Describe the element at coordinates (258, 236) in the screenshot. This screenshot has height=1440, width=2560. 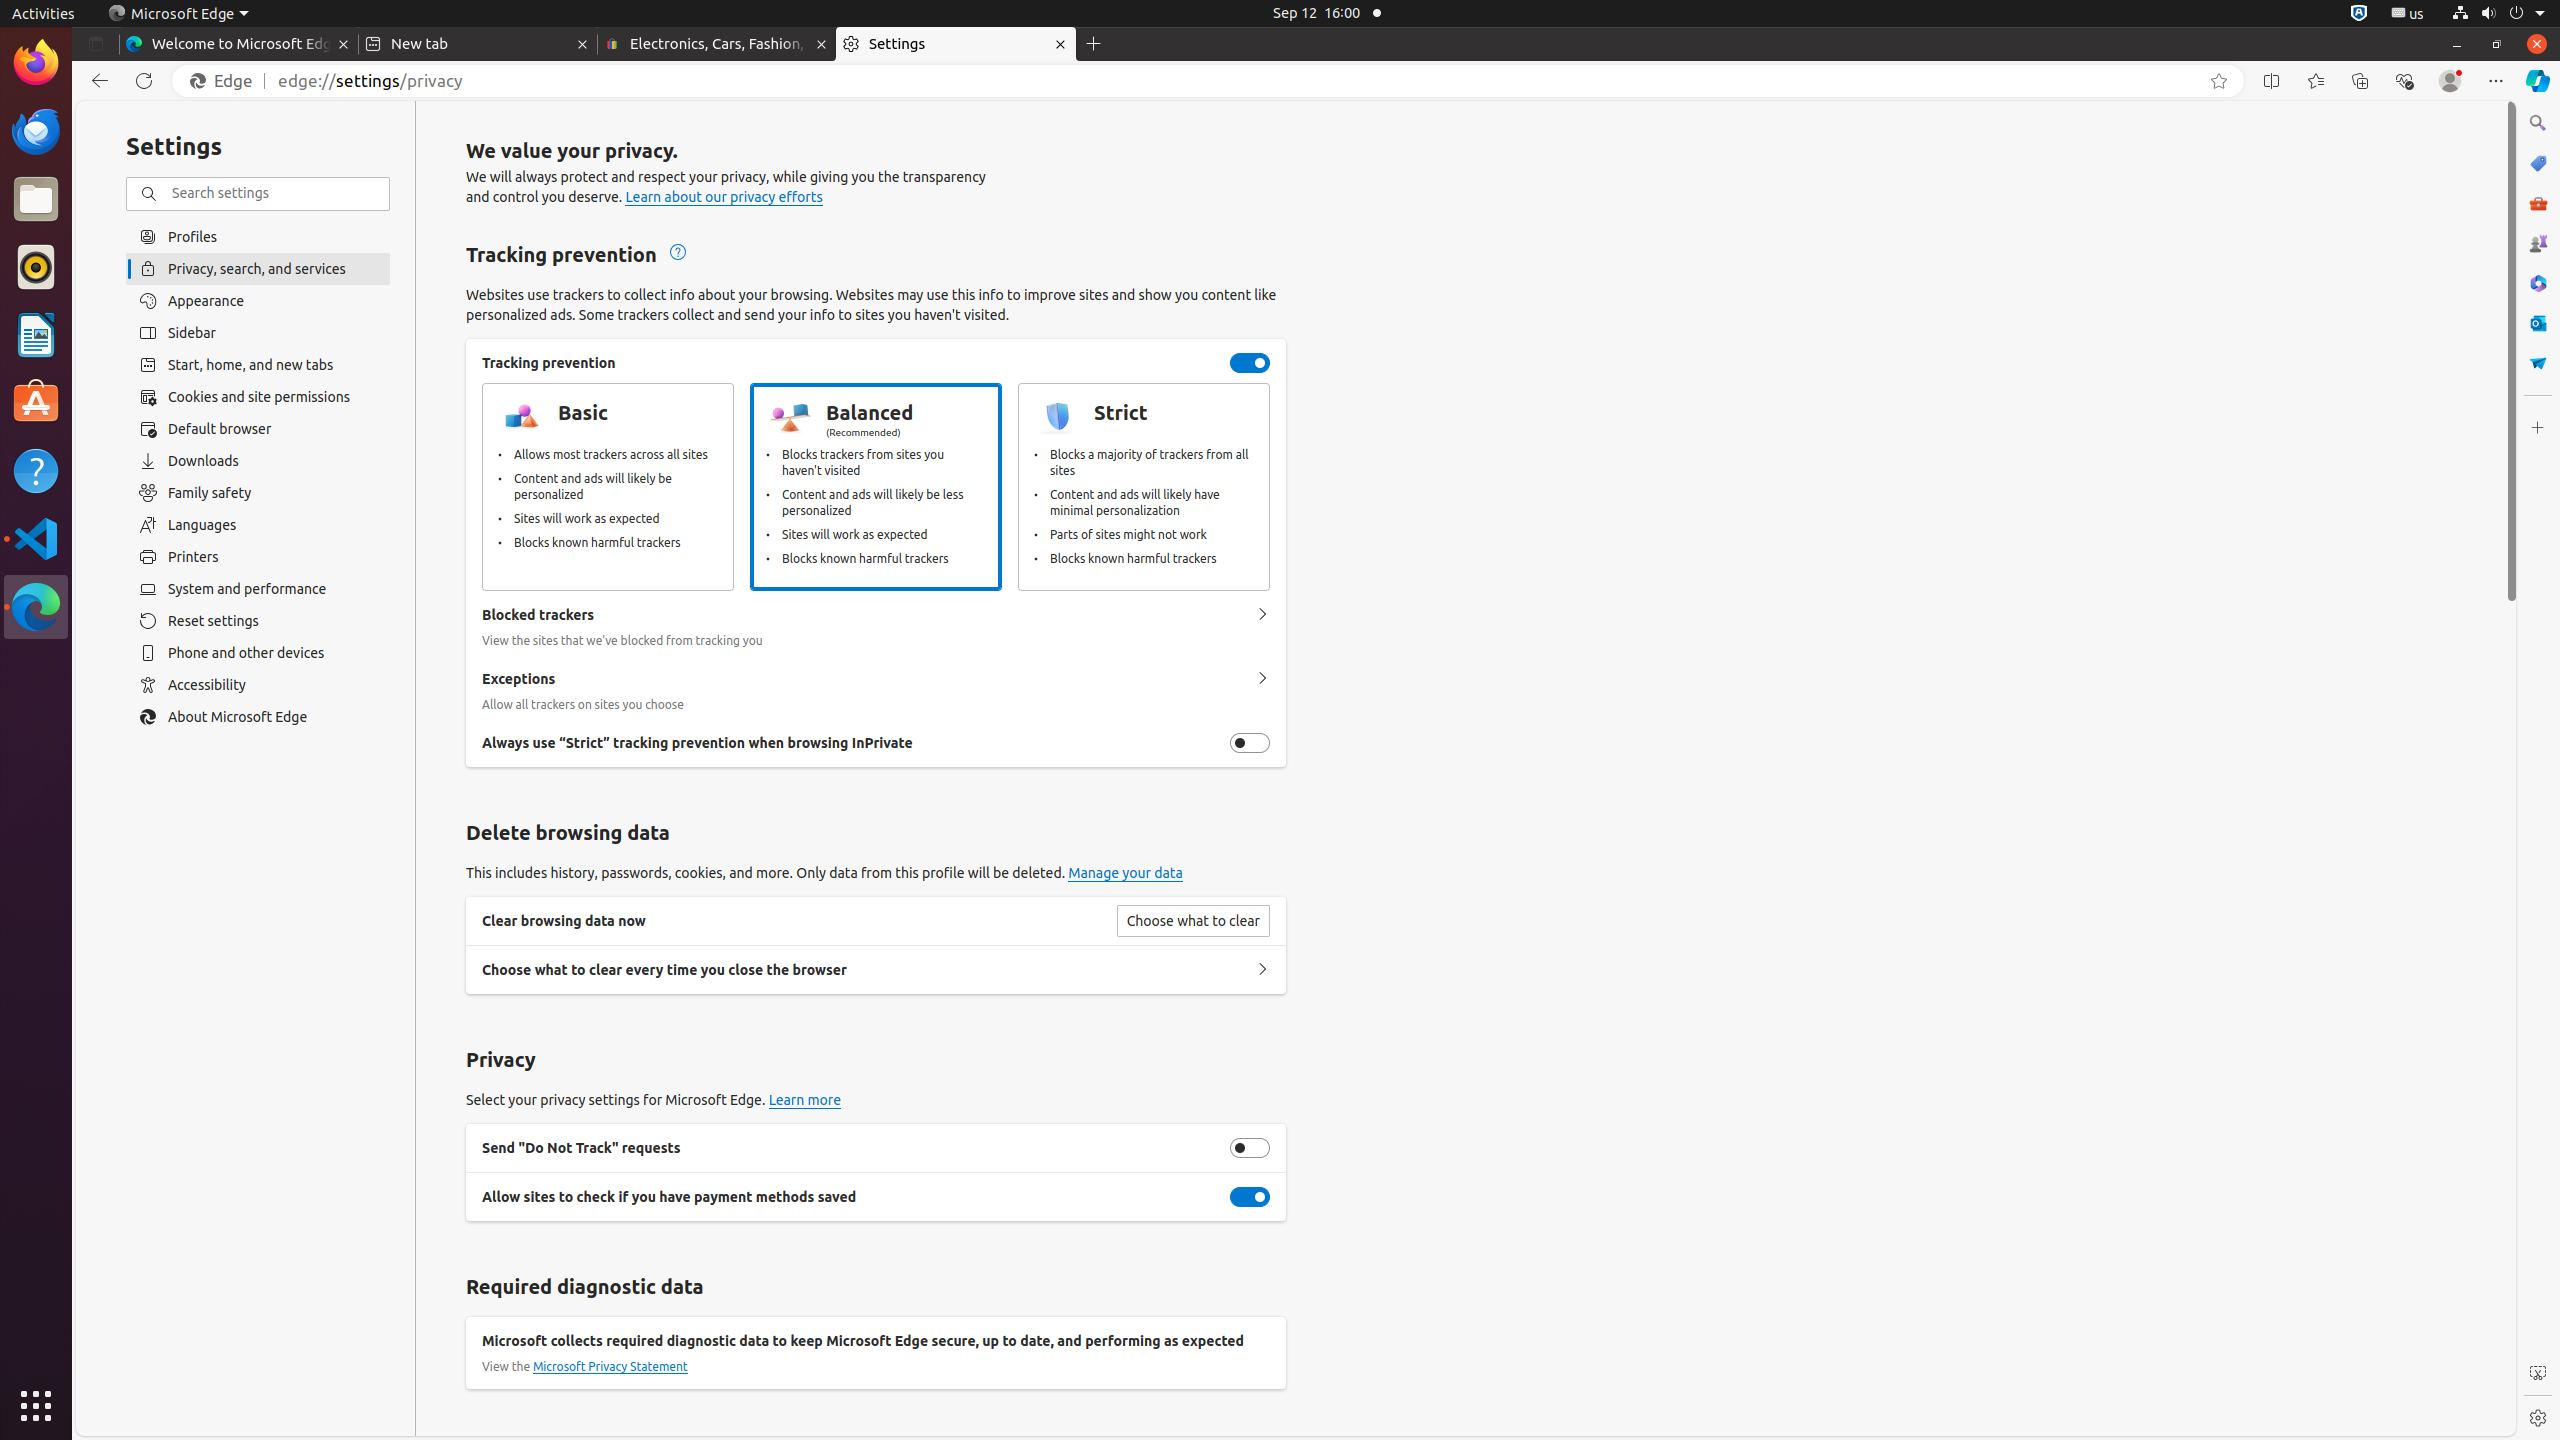
I see `Profiles` at that location.